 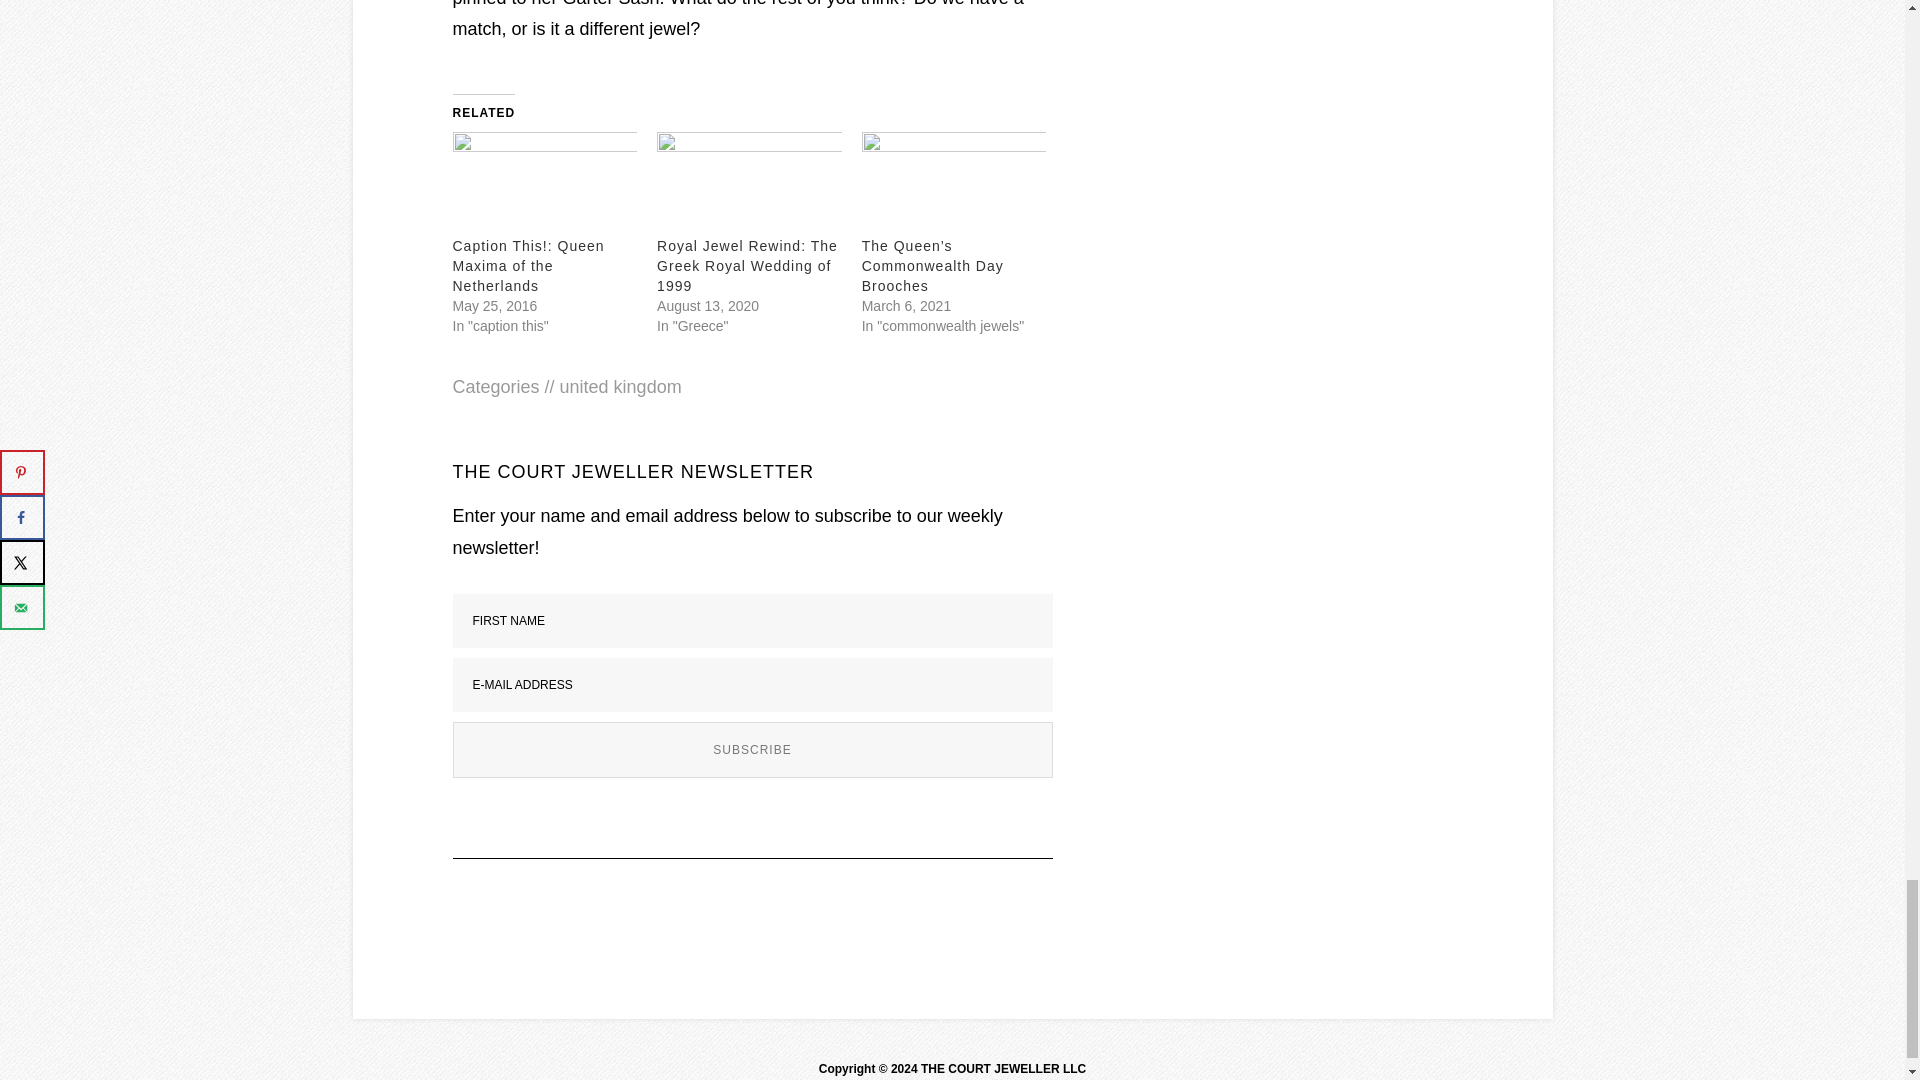 I want to click on Caption This!: Queen Maxima of the Netherlands, so click(x=544, y=183).